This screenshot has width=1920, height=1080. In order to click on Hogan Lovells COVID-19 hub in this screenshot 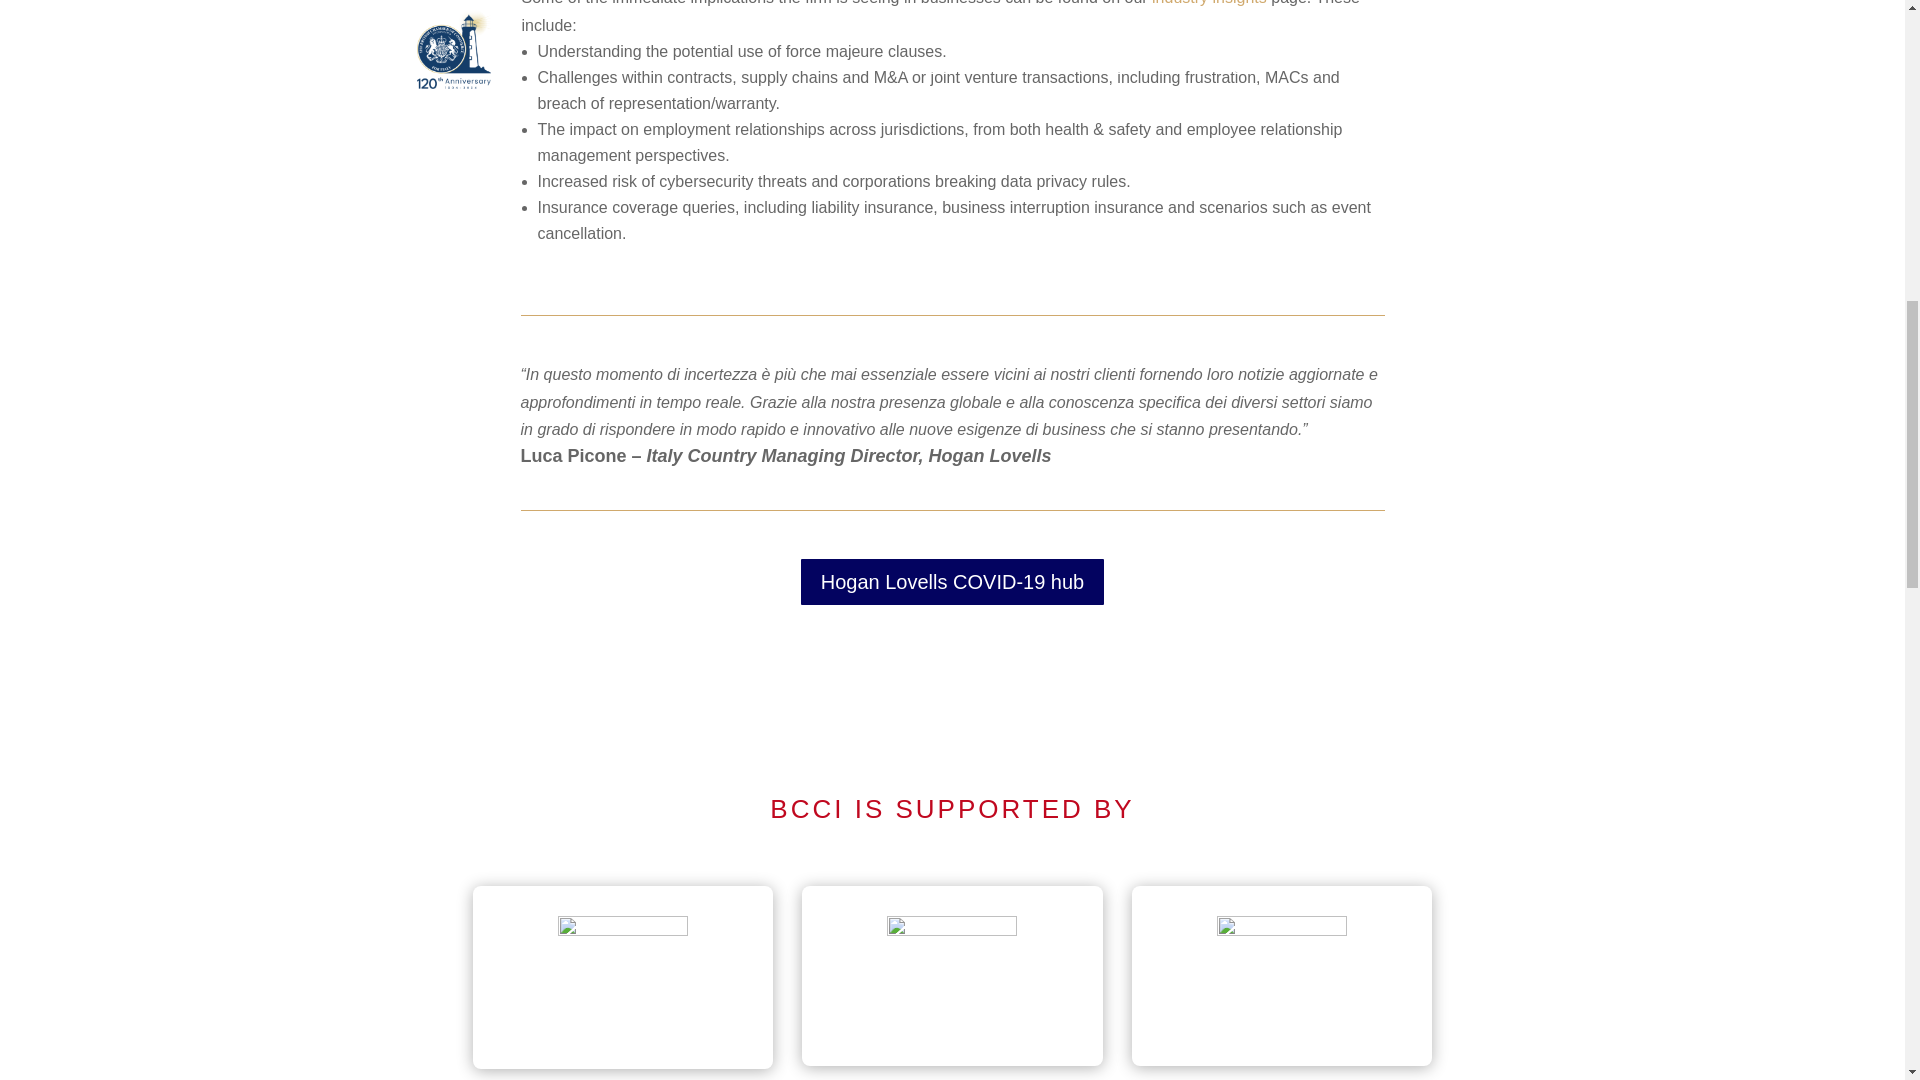, I will do `click(952, 582)`.